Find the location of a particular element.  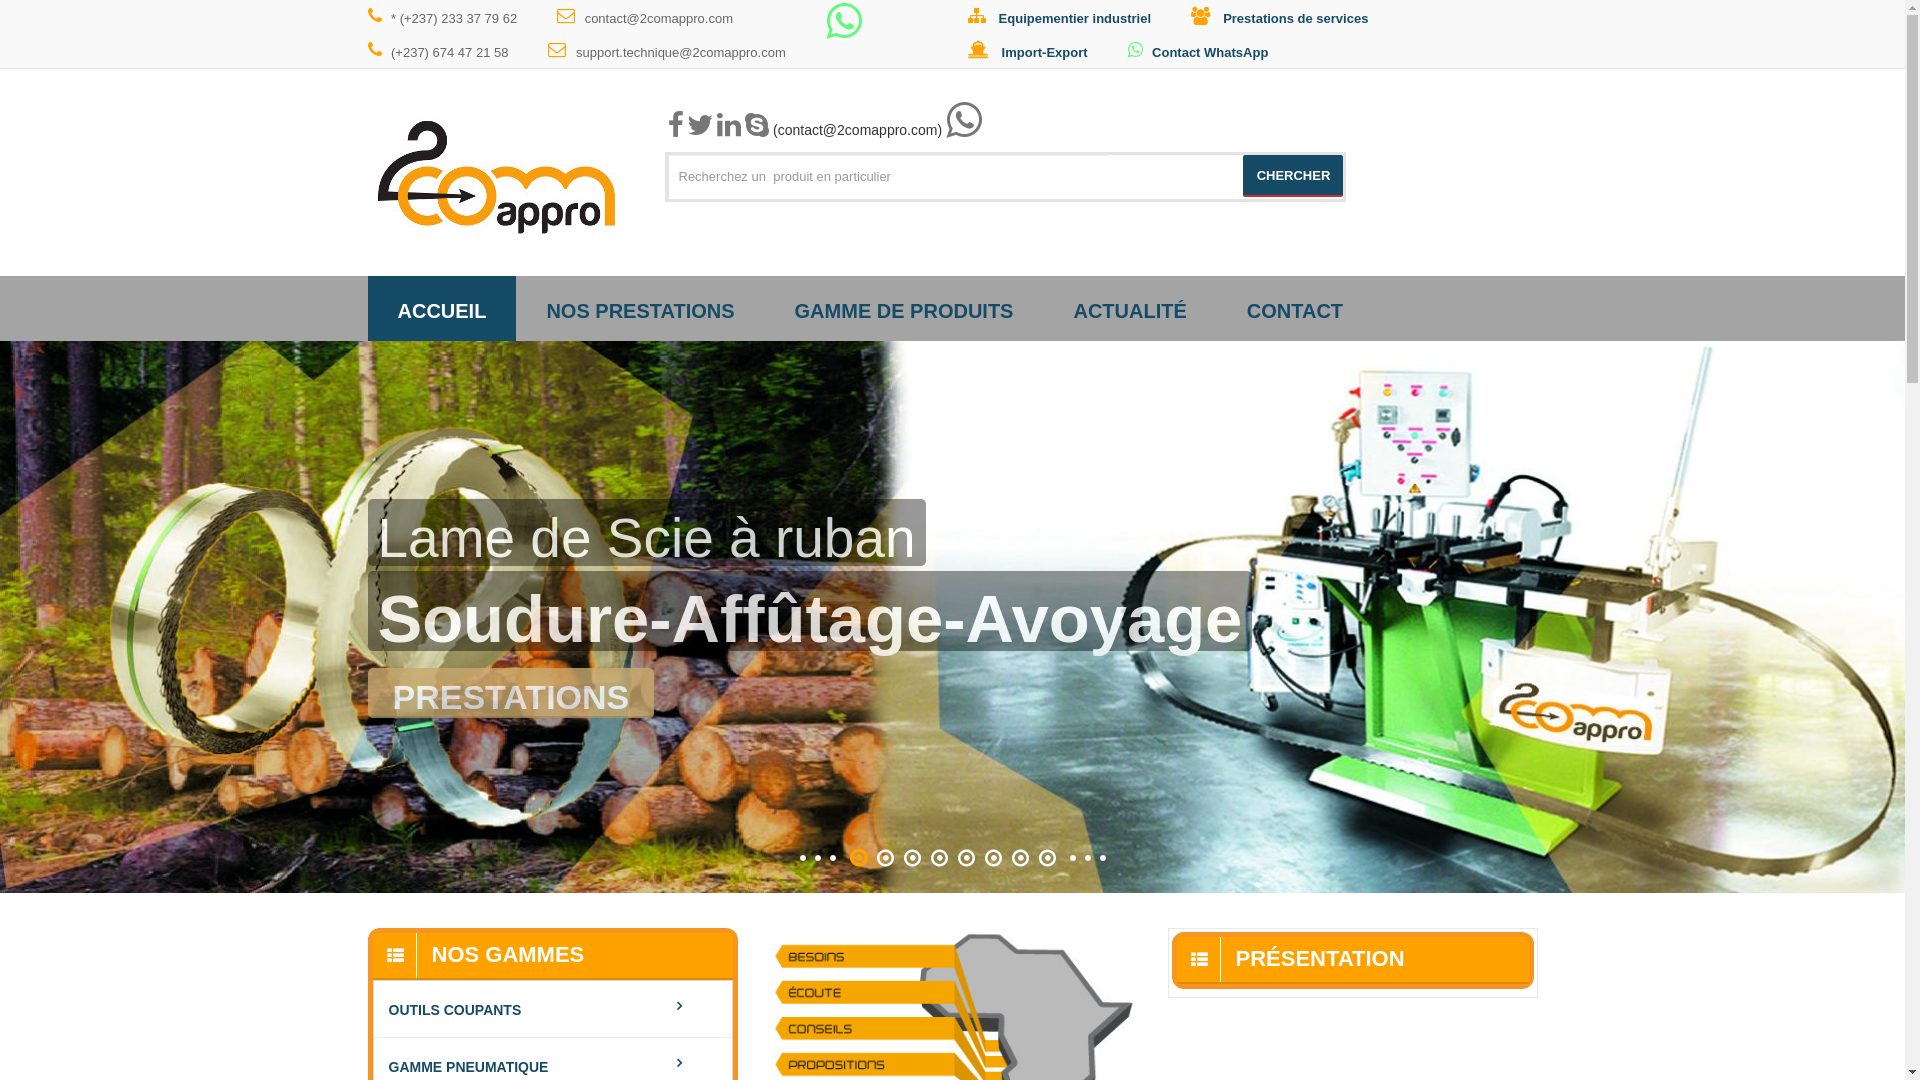

* (+237) 233 37 79 62 is located at coordinates (463, 17).